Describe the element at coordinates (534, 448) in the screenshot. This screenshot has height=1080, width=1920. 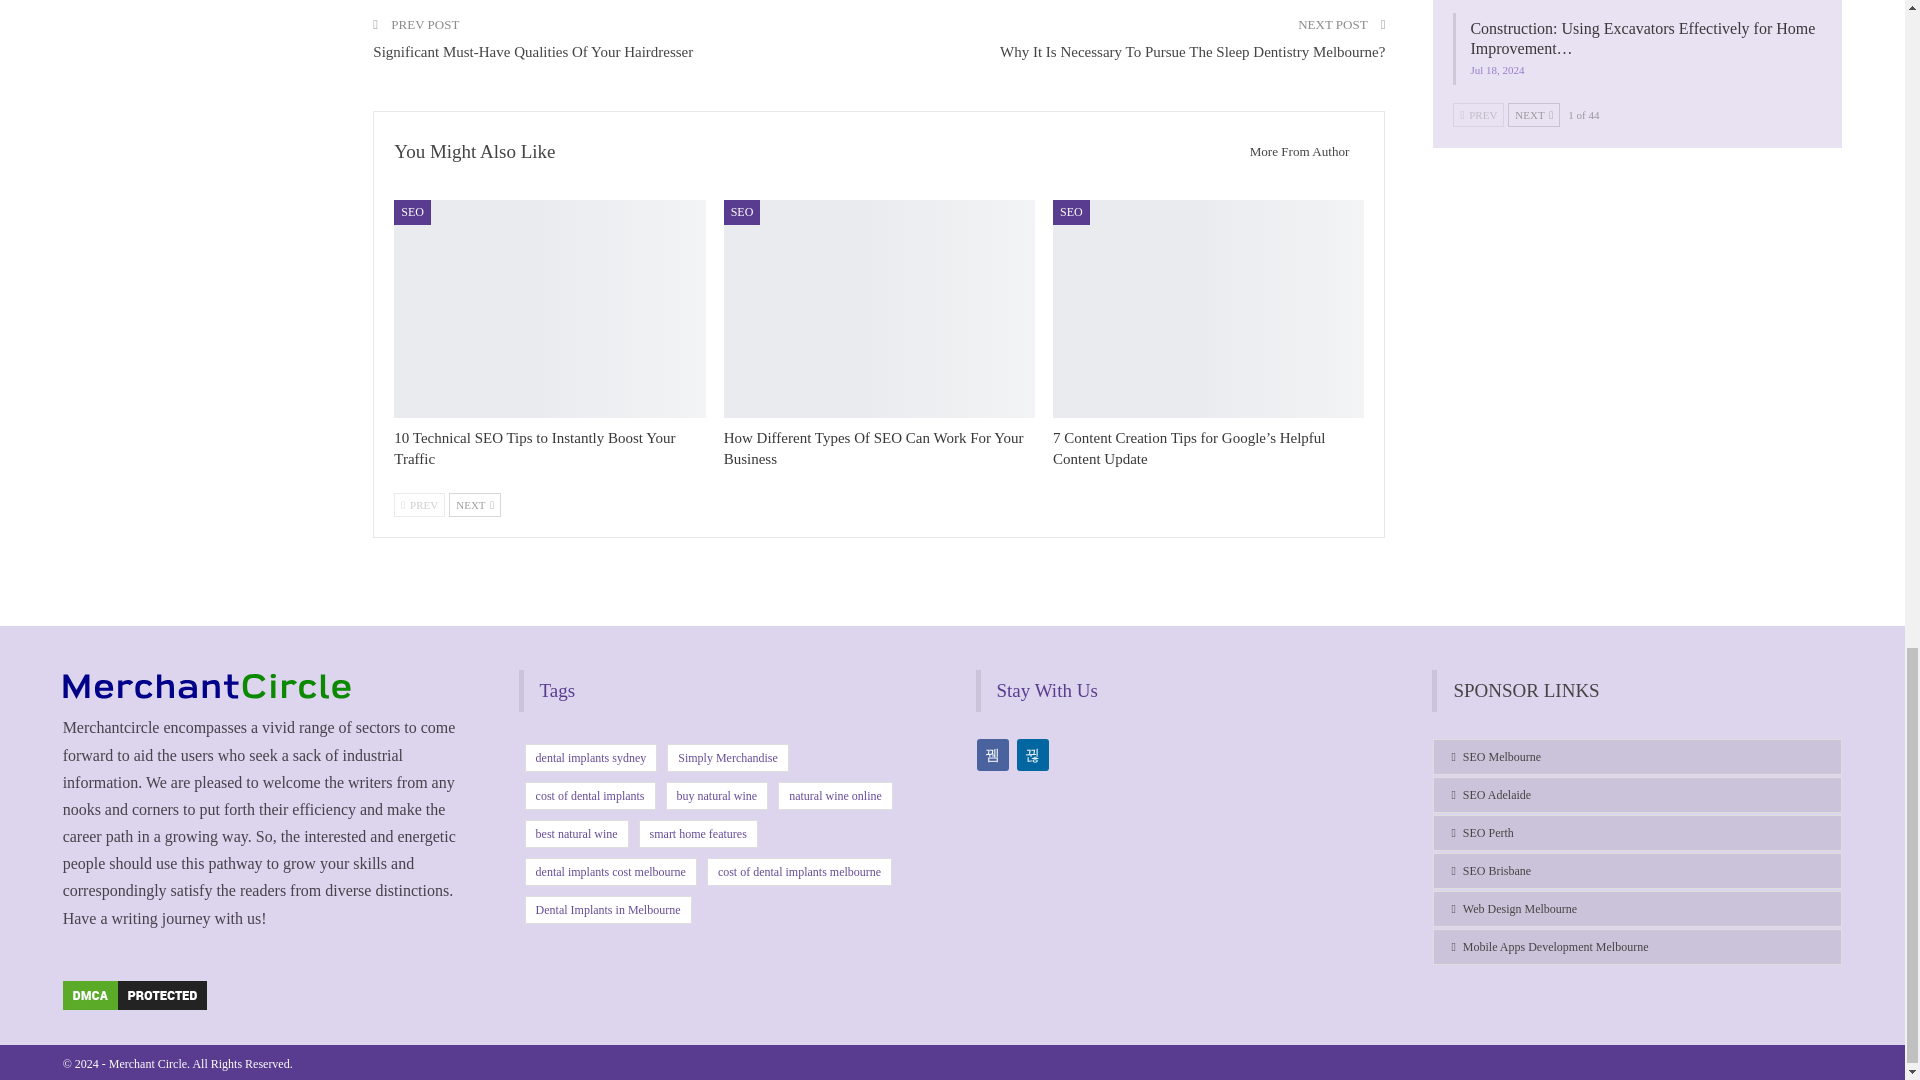
I see `10 Technical SEO Tips to Instantly Boost Your Traffic` at that location.